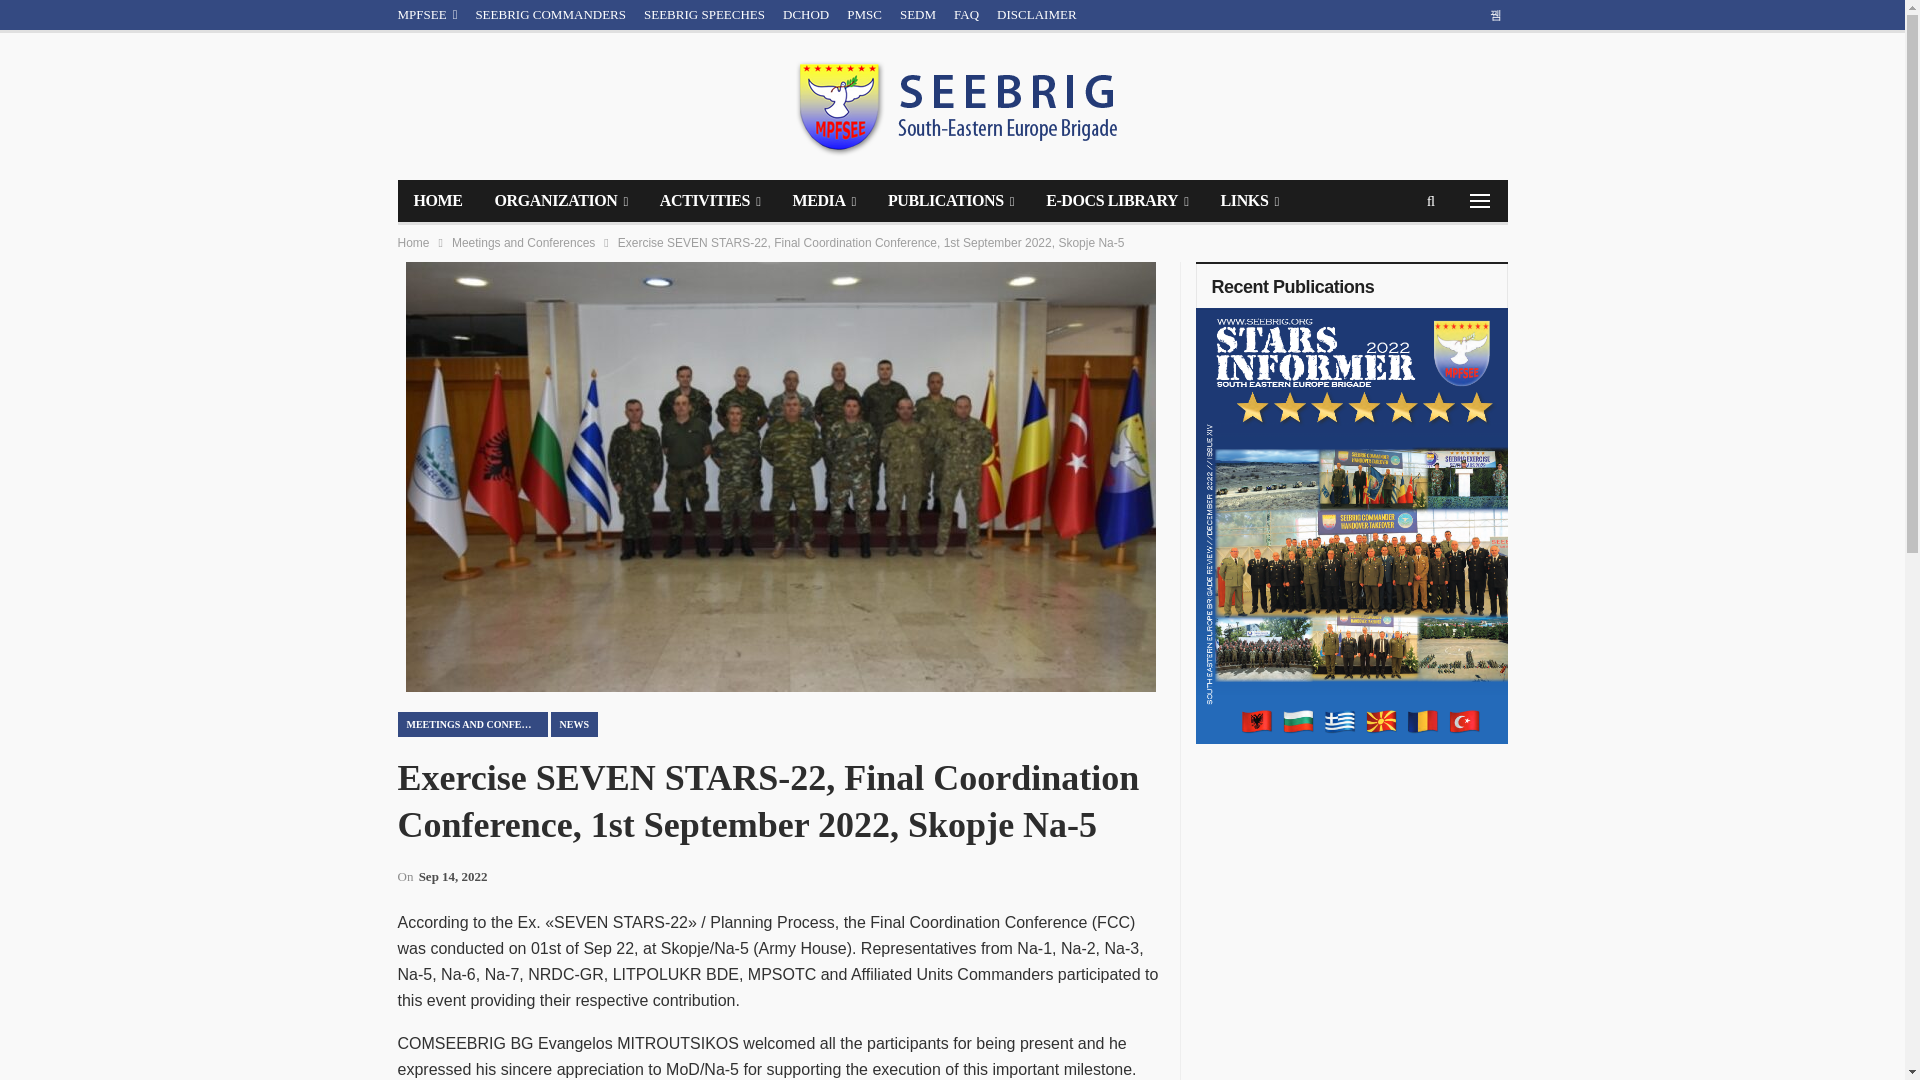 The width and height of the screenshot is (1920, 1080). I want to click on SEEBRIG COMMANDERS, so click(550, 14).